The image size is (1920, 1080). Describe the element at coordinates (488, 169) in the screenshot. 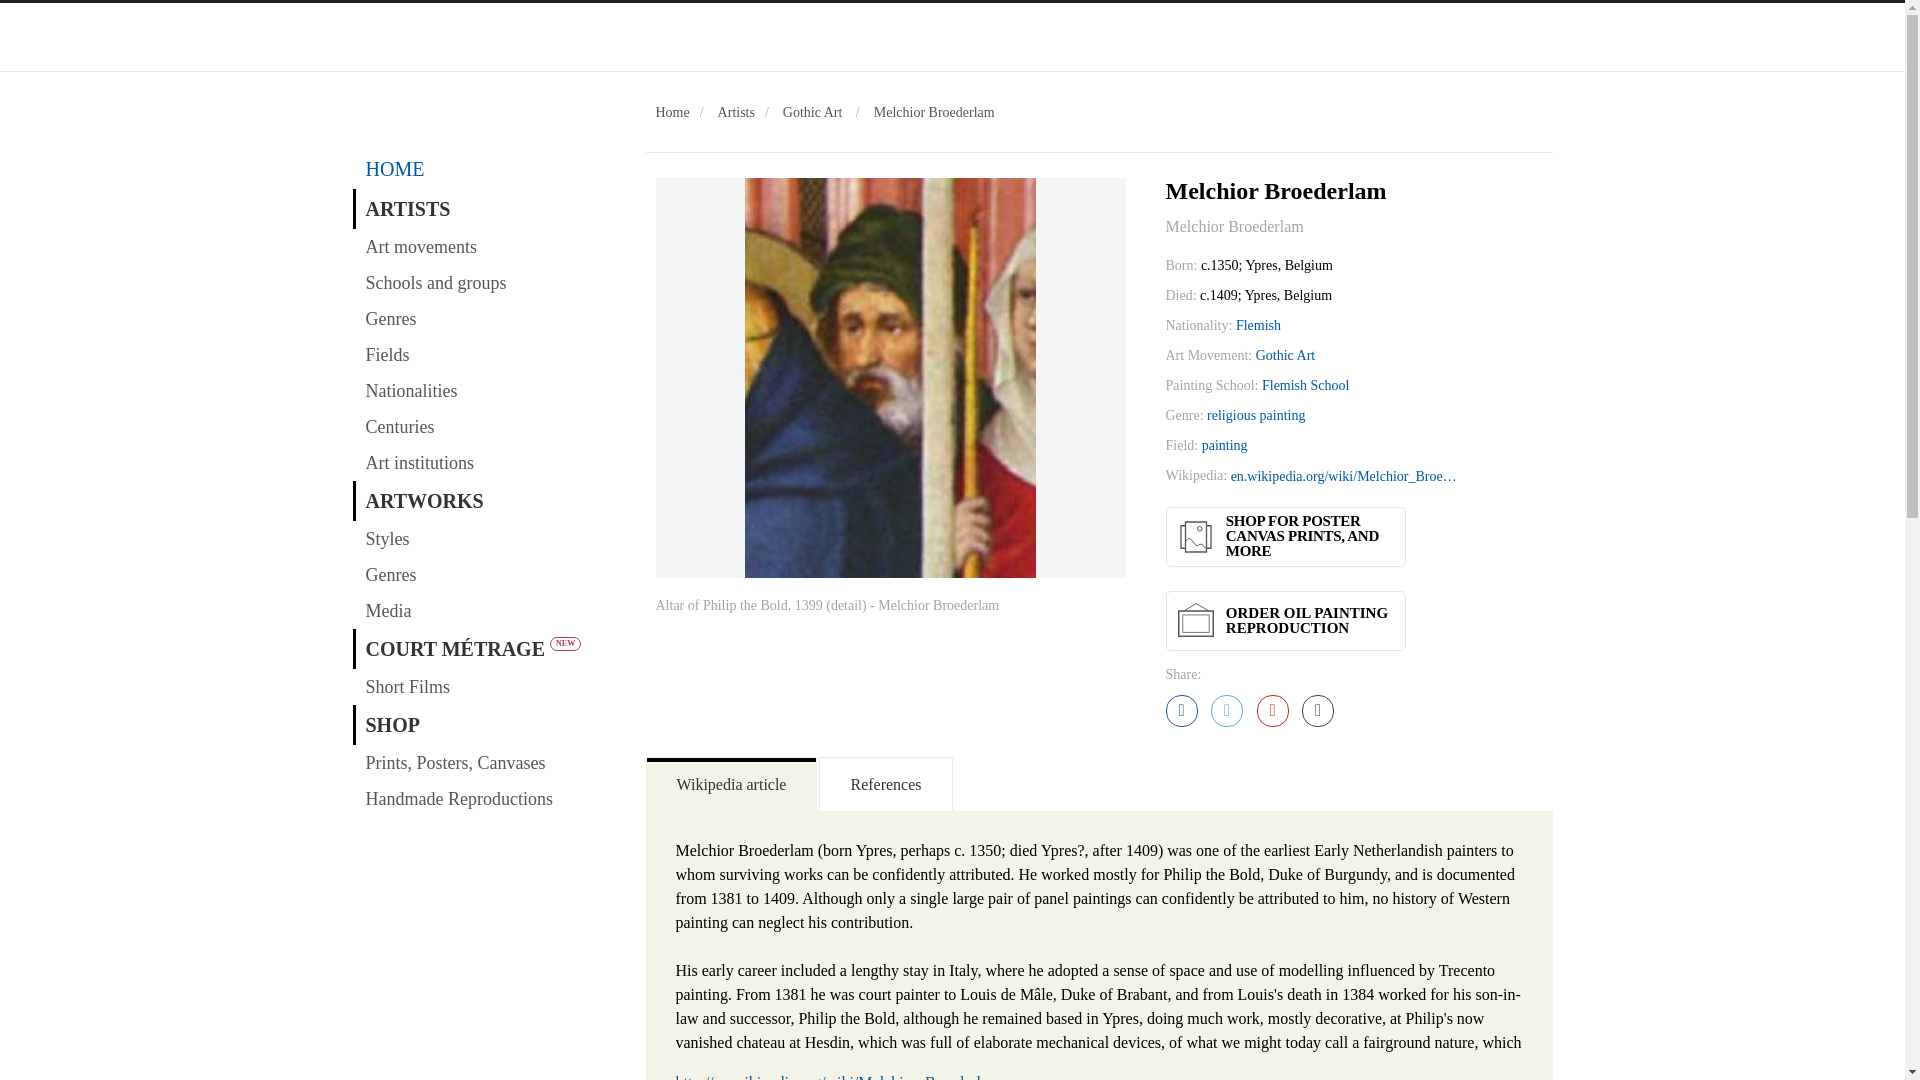

I see `HOME` at that location.